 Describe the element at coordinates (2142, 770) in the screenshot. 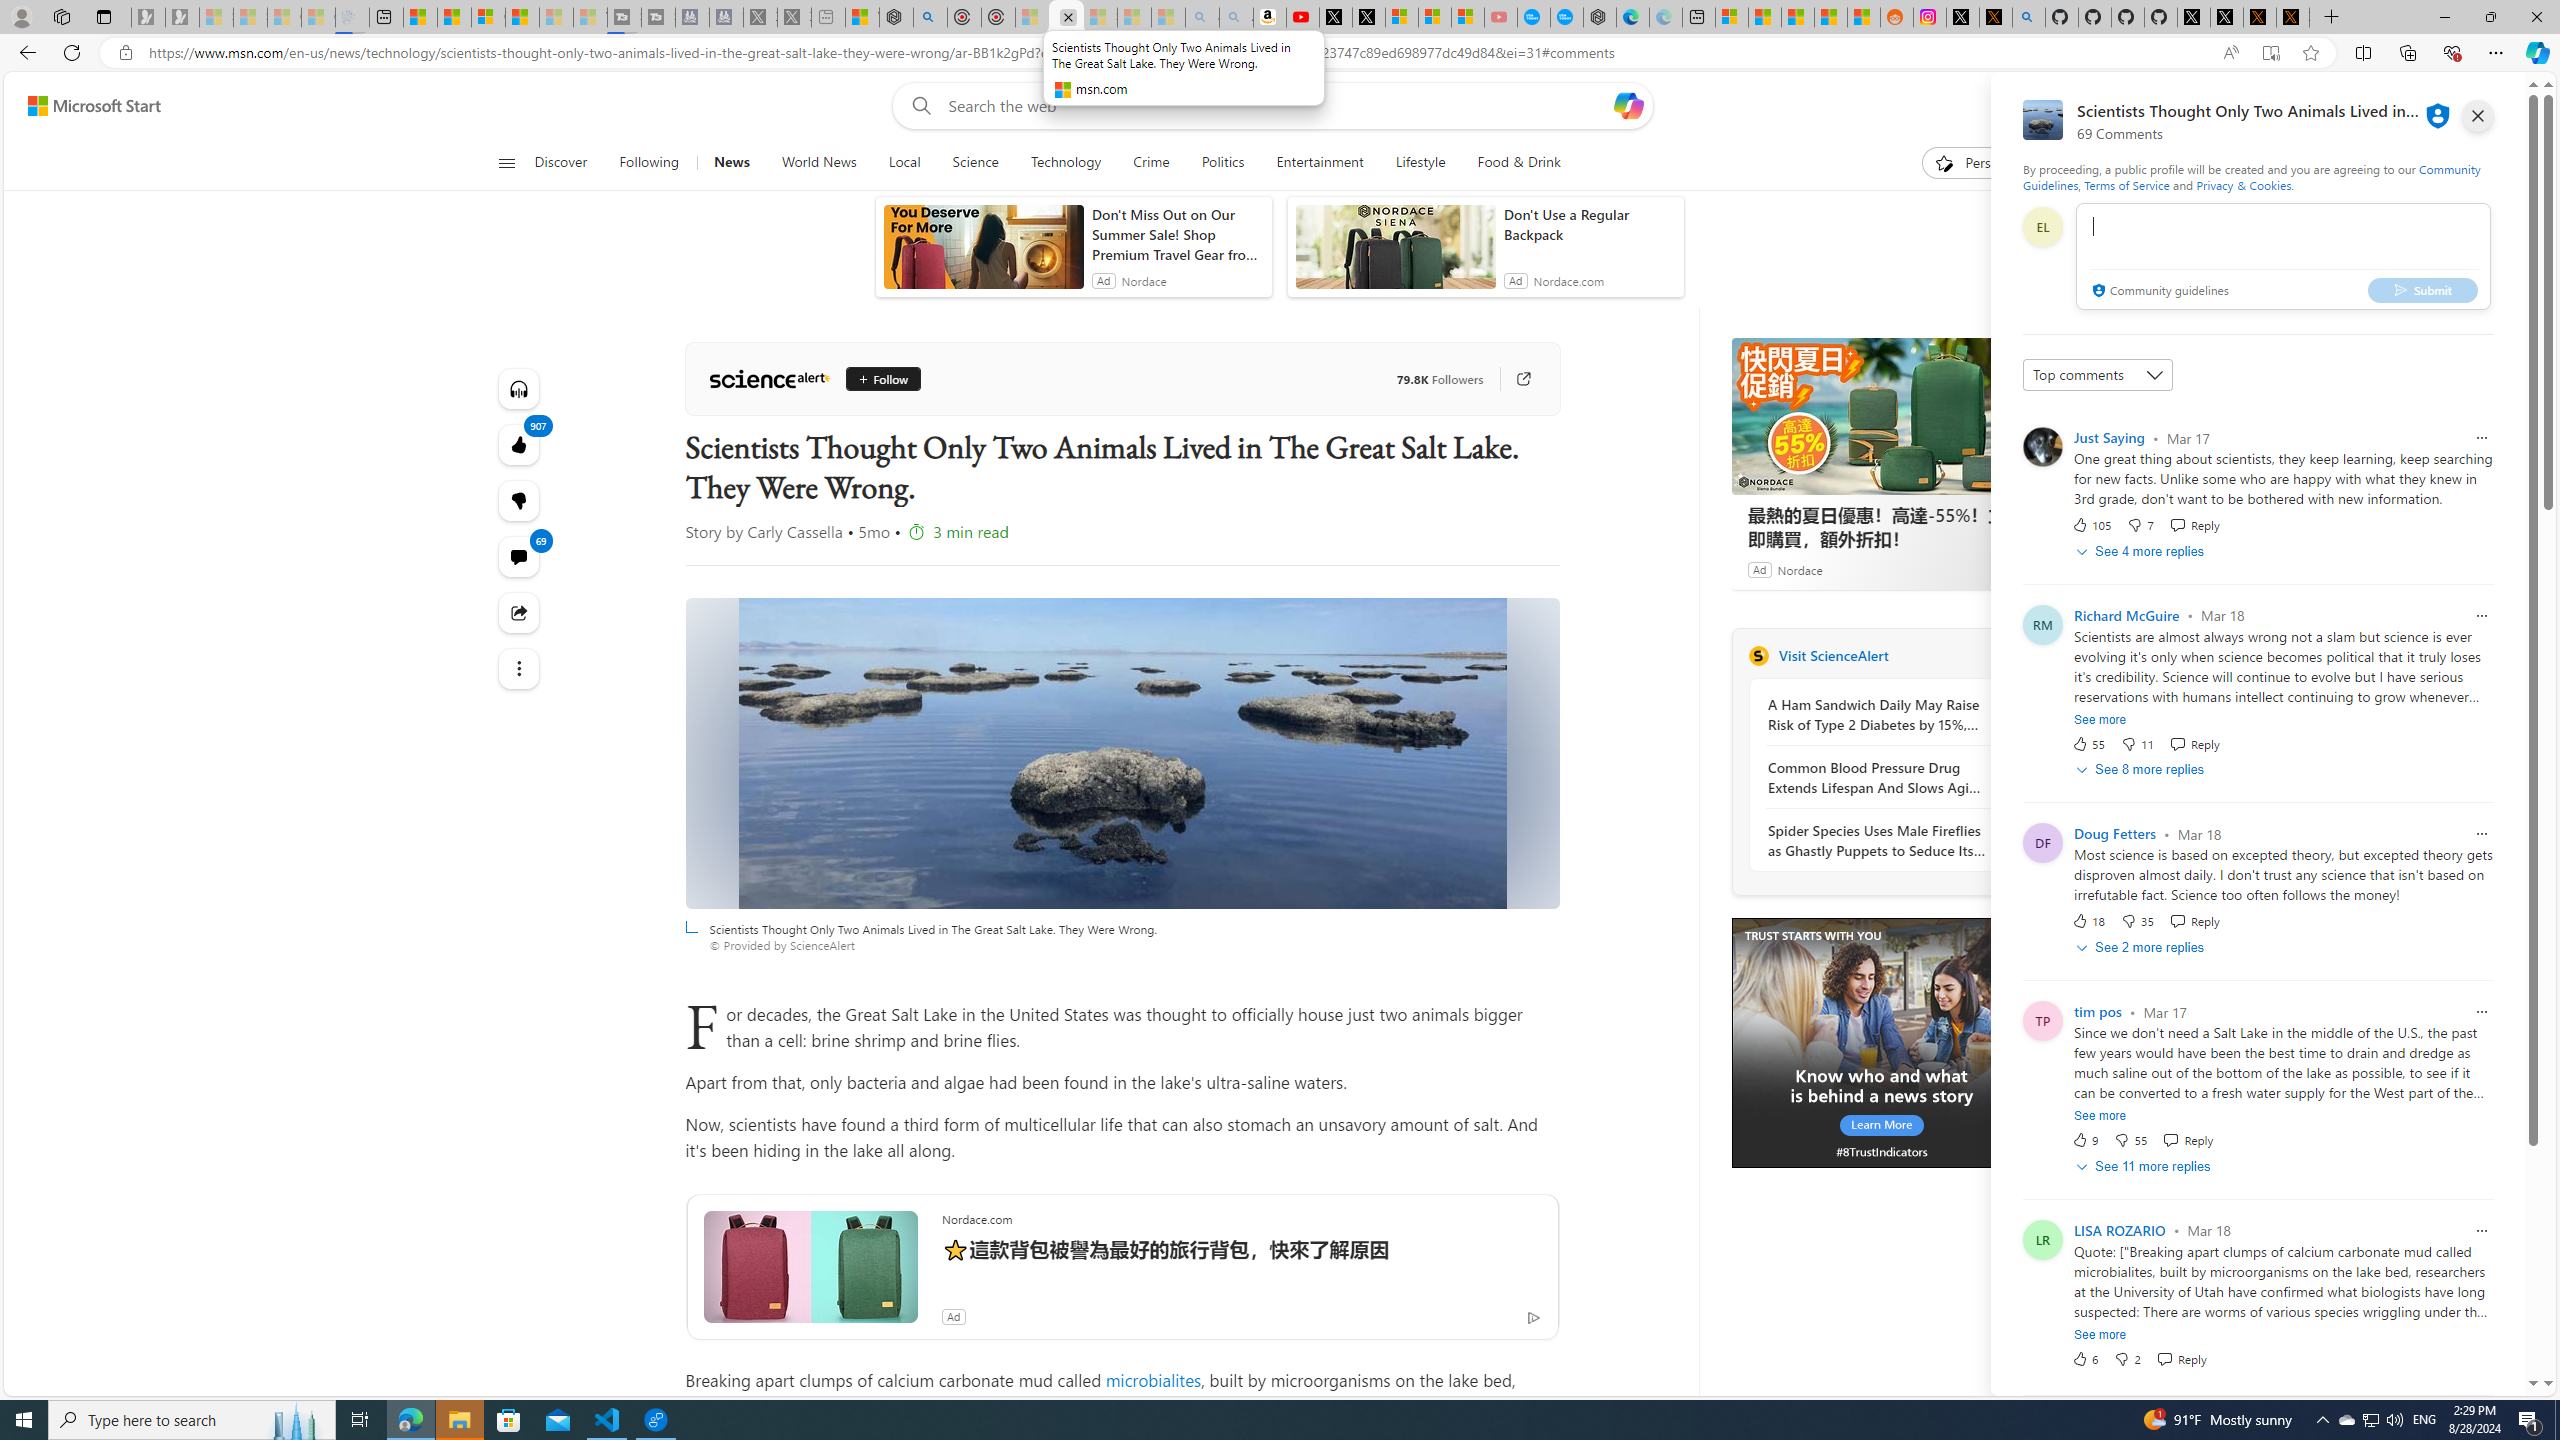

I see `See 8 more replies` at that location.